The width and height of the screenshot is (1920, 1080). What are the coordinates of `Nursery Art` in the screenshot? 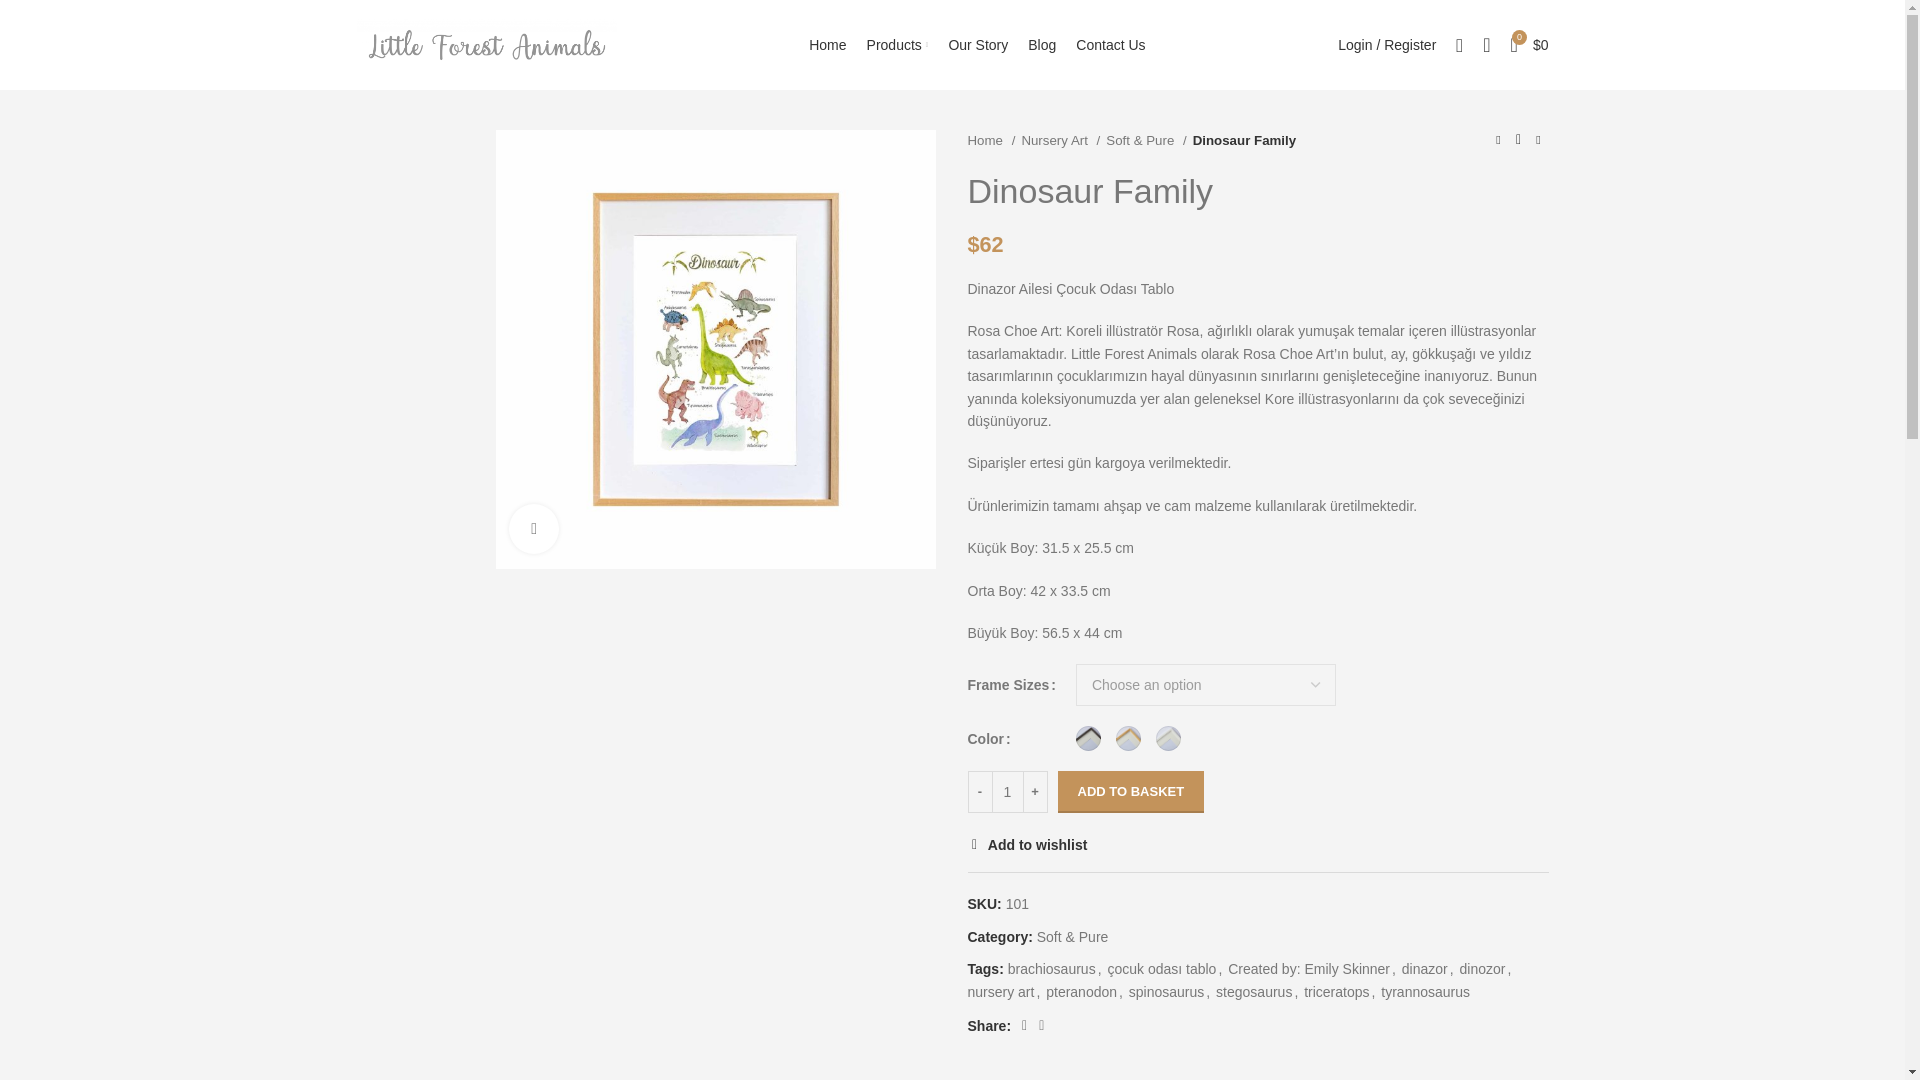 It's located at (1060, 140).